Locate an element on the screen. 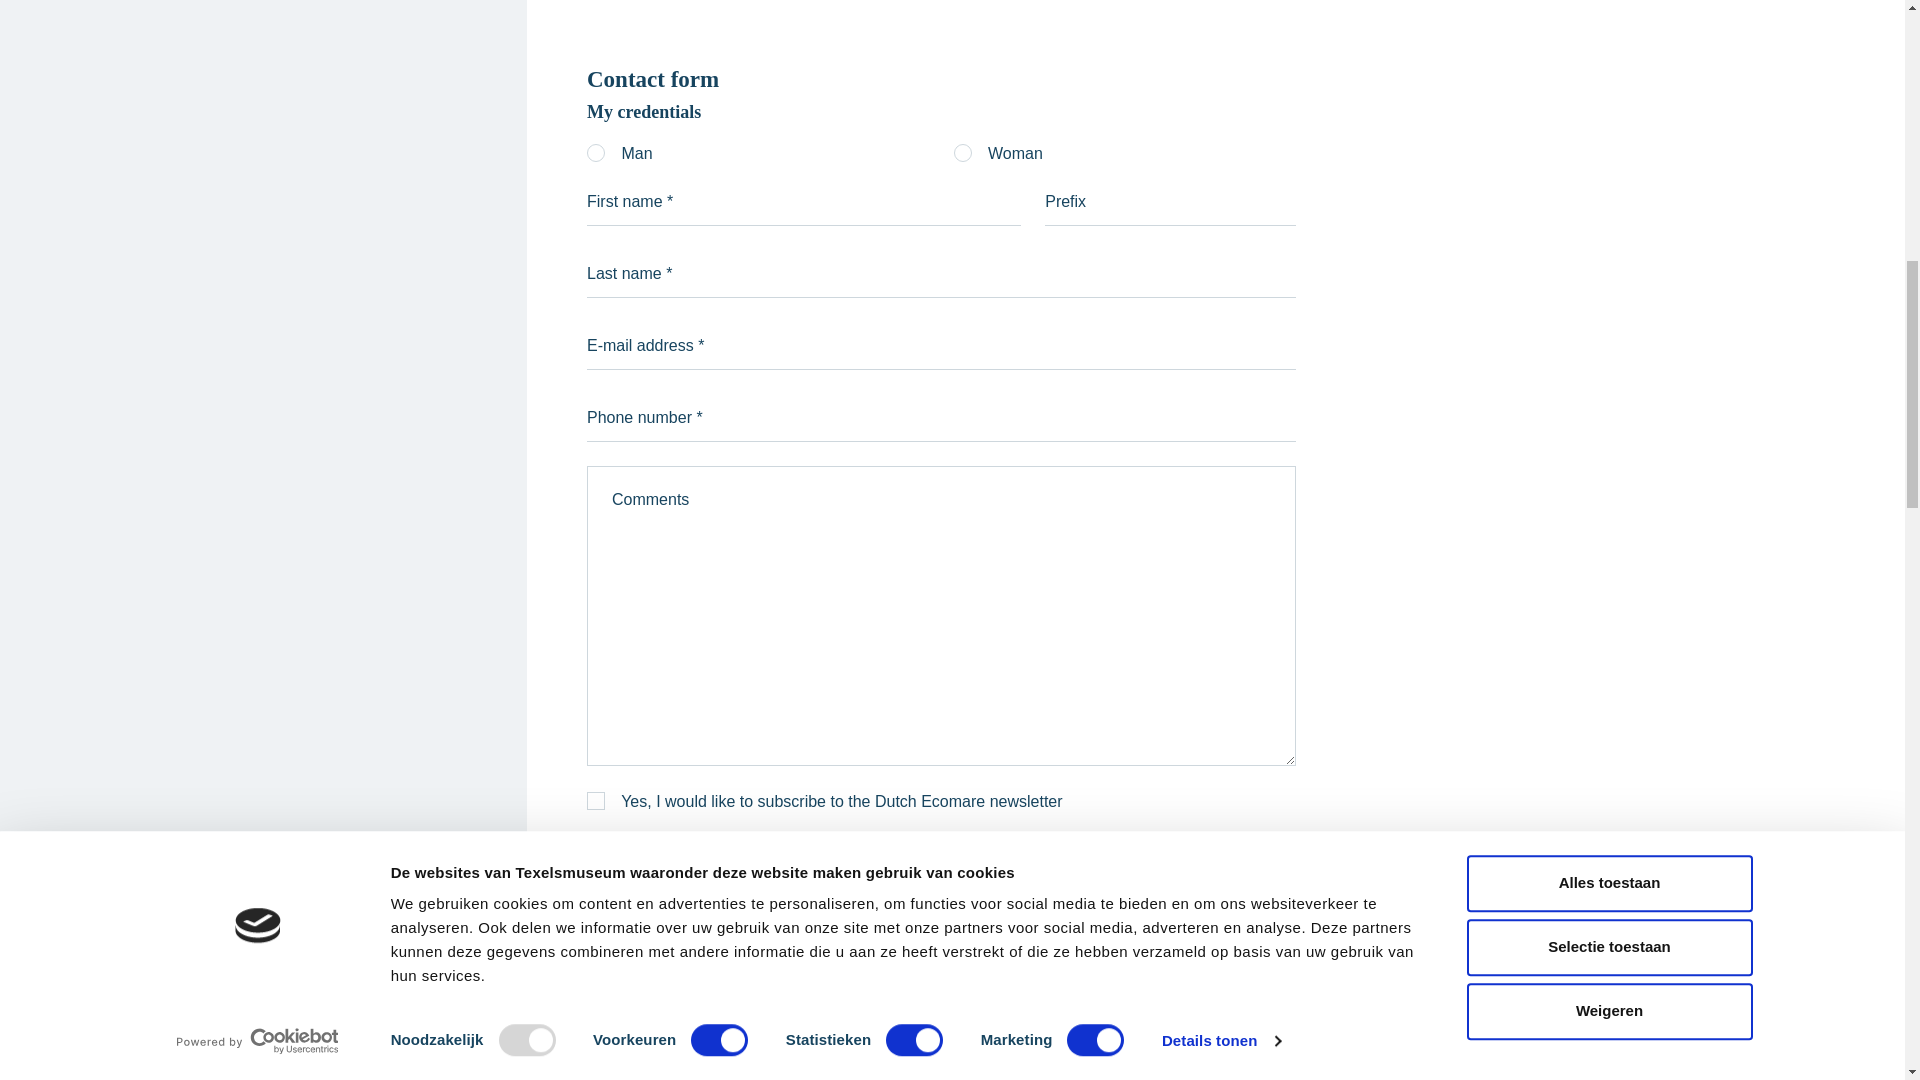 This screenshot has height=1080, width=1920. vrouw is located at coordinates (962, 152).